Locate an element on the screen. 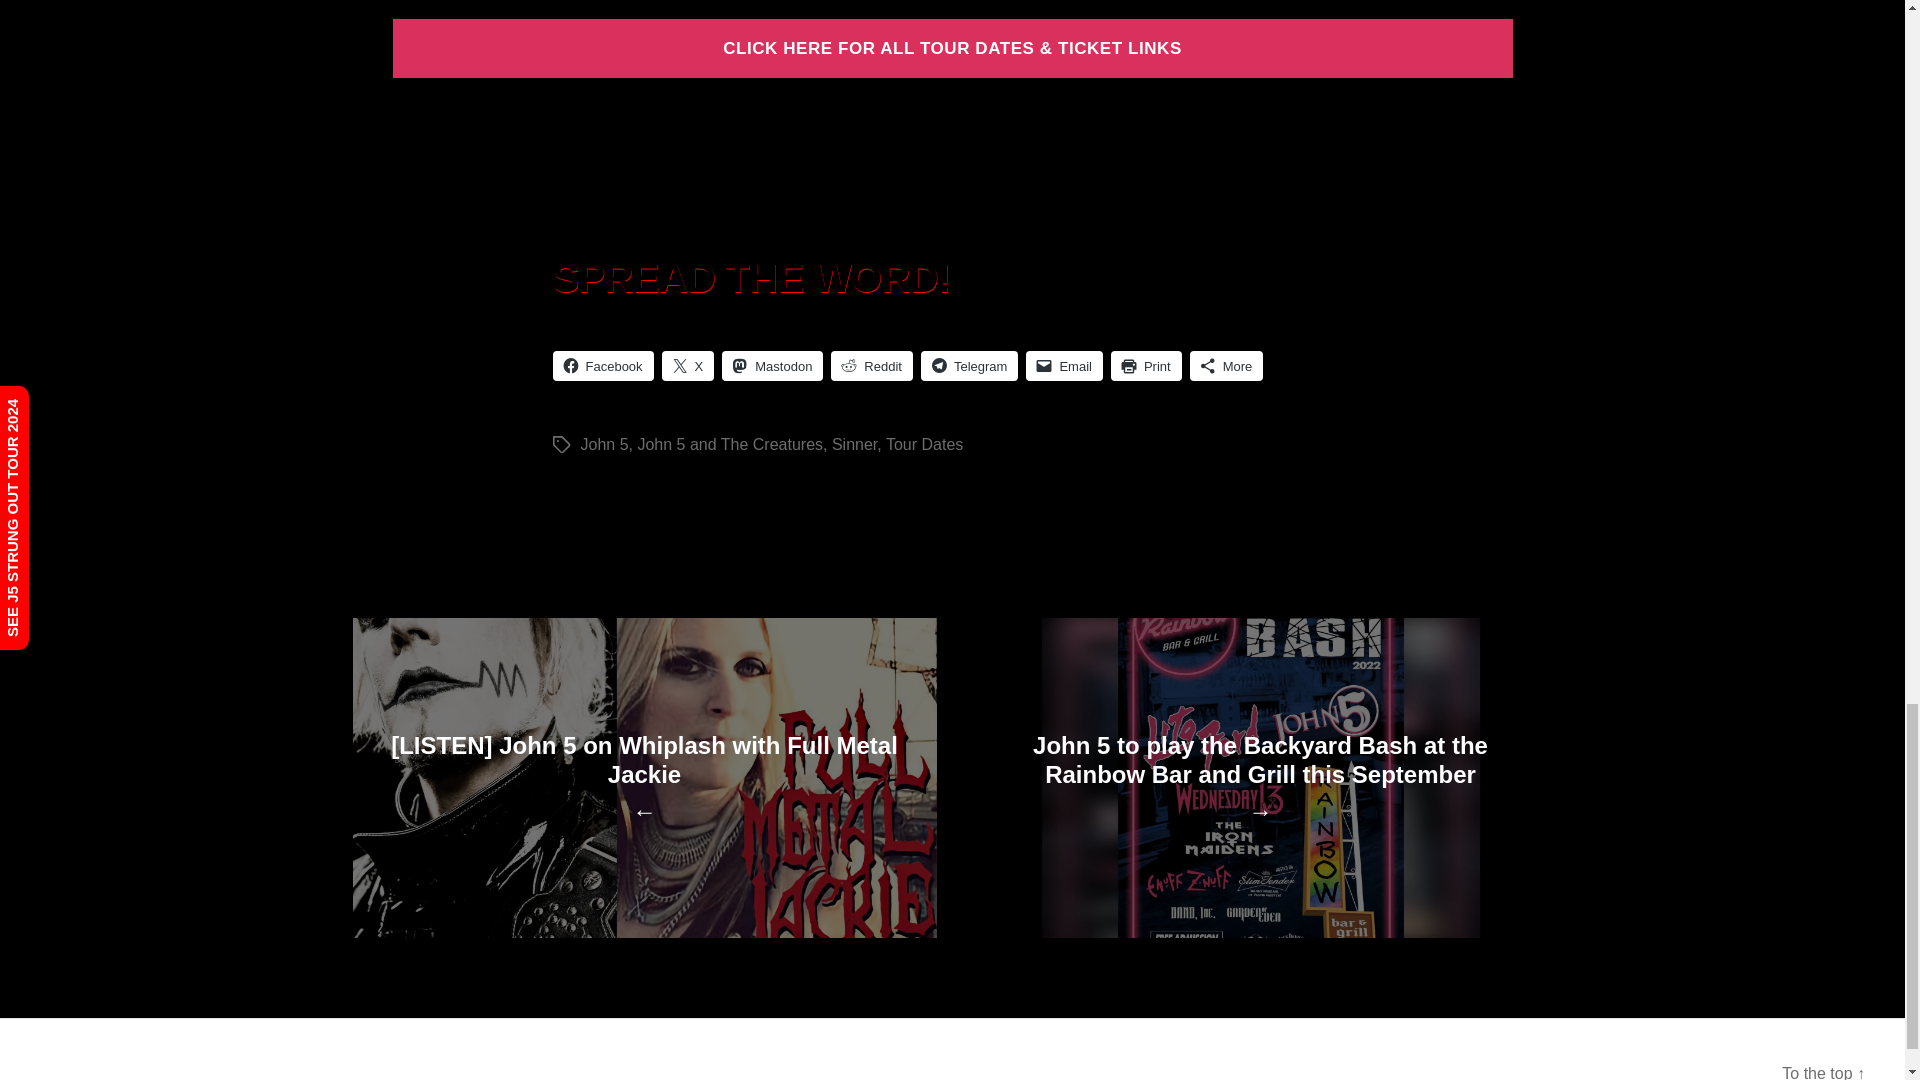 The image size is (1920, 1080). Reddit is located at coordinates (872, 366).